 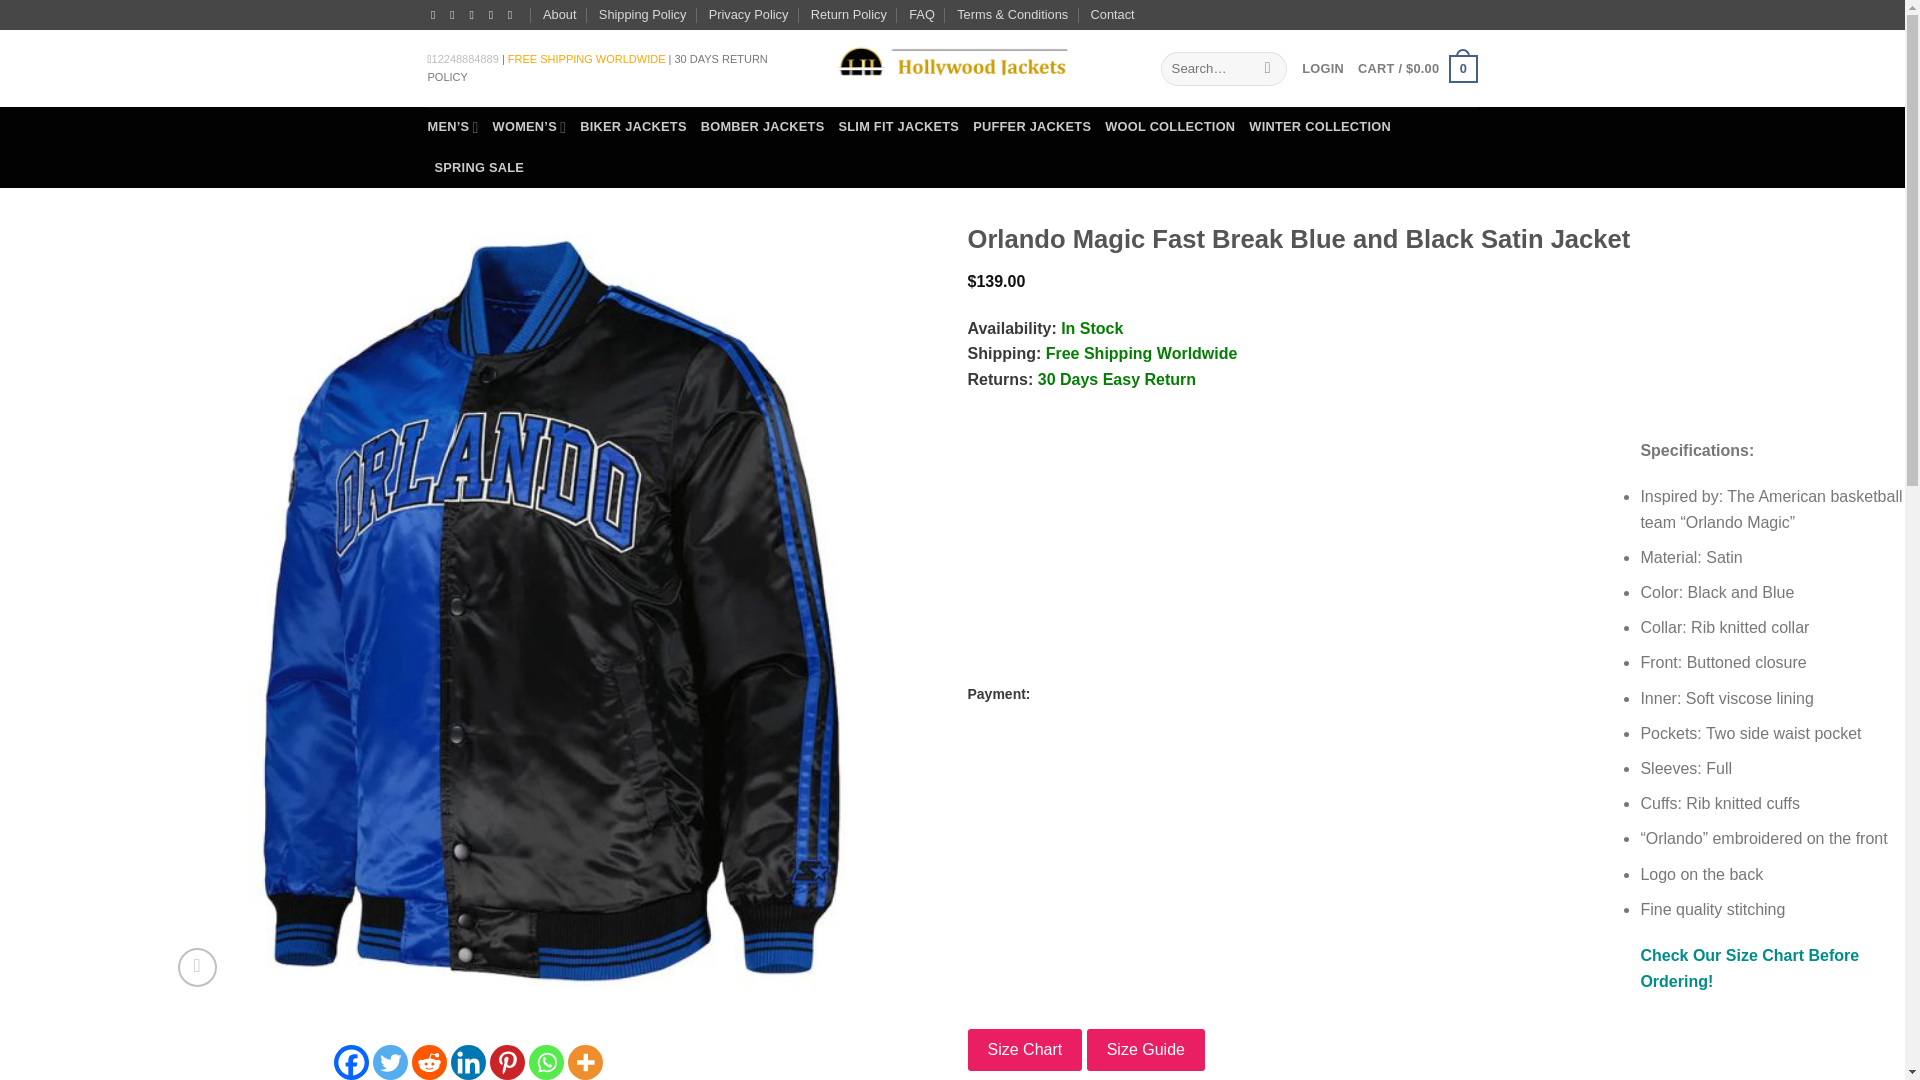 What do you see at coordinates (1112, 15) in the screenshot?
I see `Contact` at bounding box center [1112, 15].